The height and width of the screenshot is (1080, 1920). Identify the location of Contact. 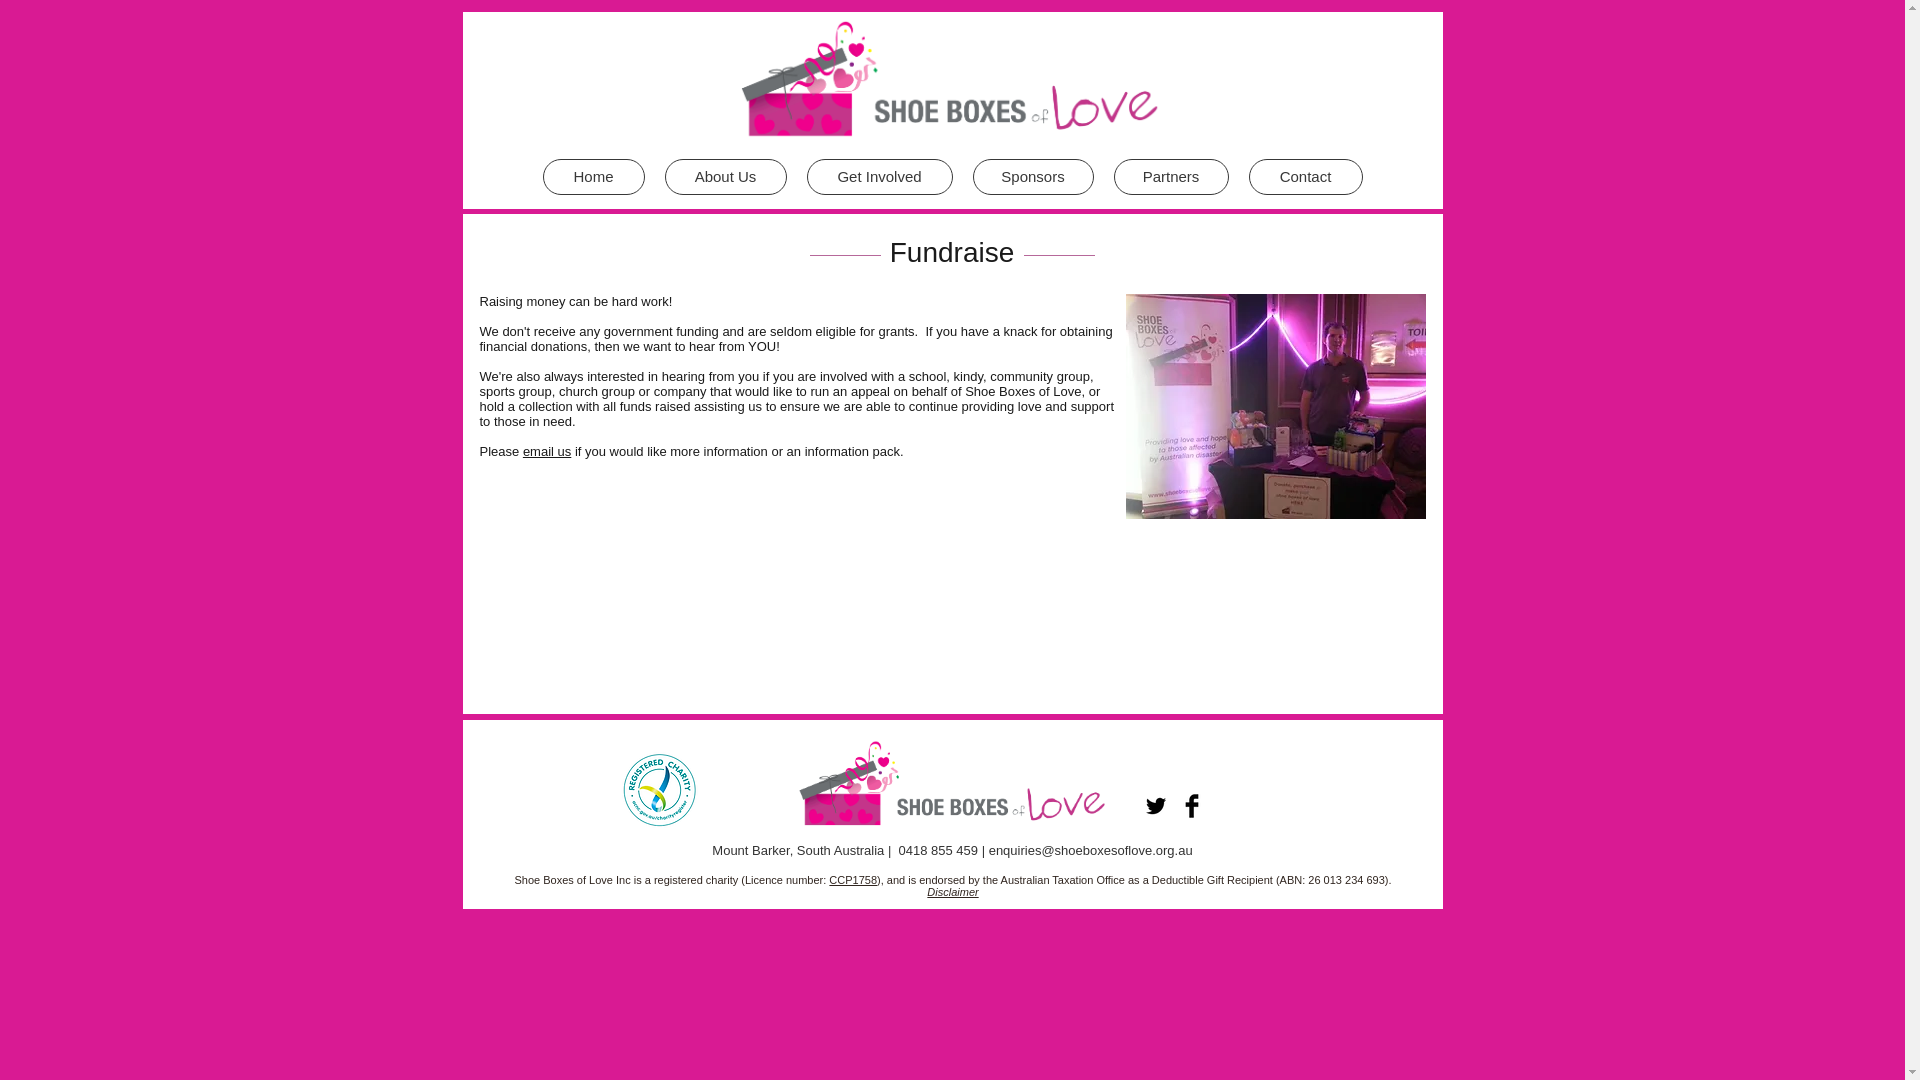
(1304, 176).